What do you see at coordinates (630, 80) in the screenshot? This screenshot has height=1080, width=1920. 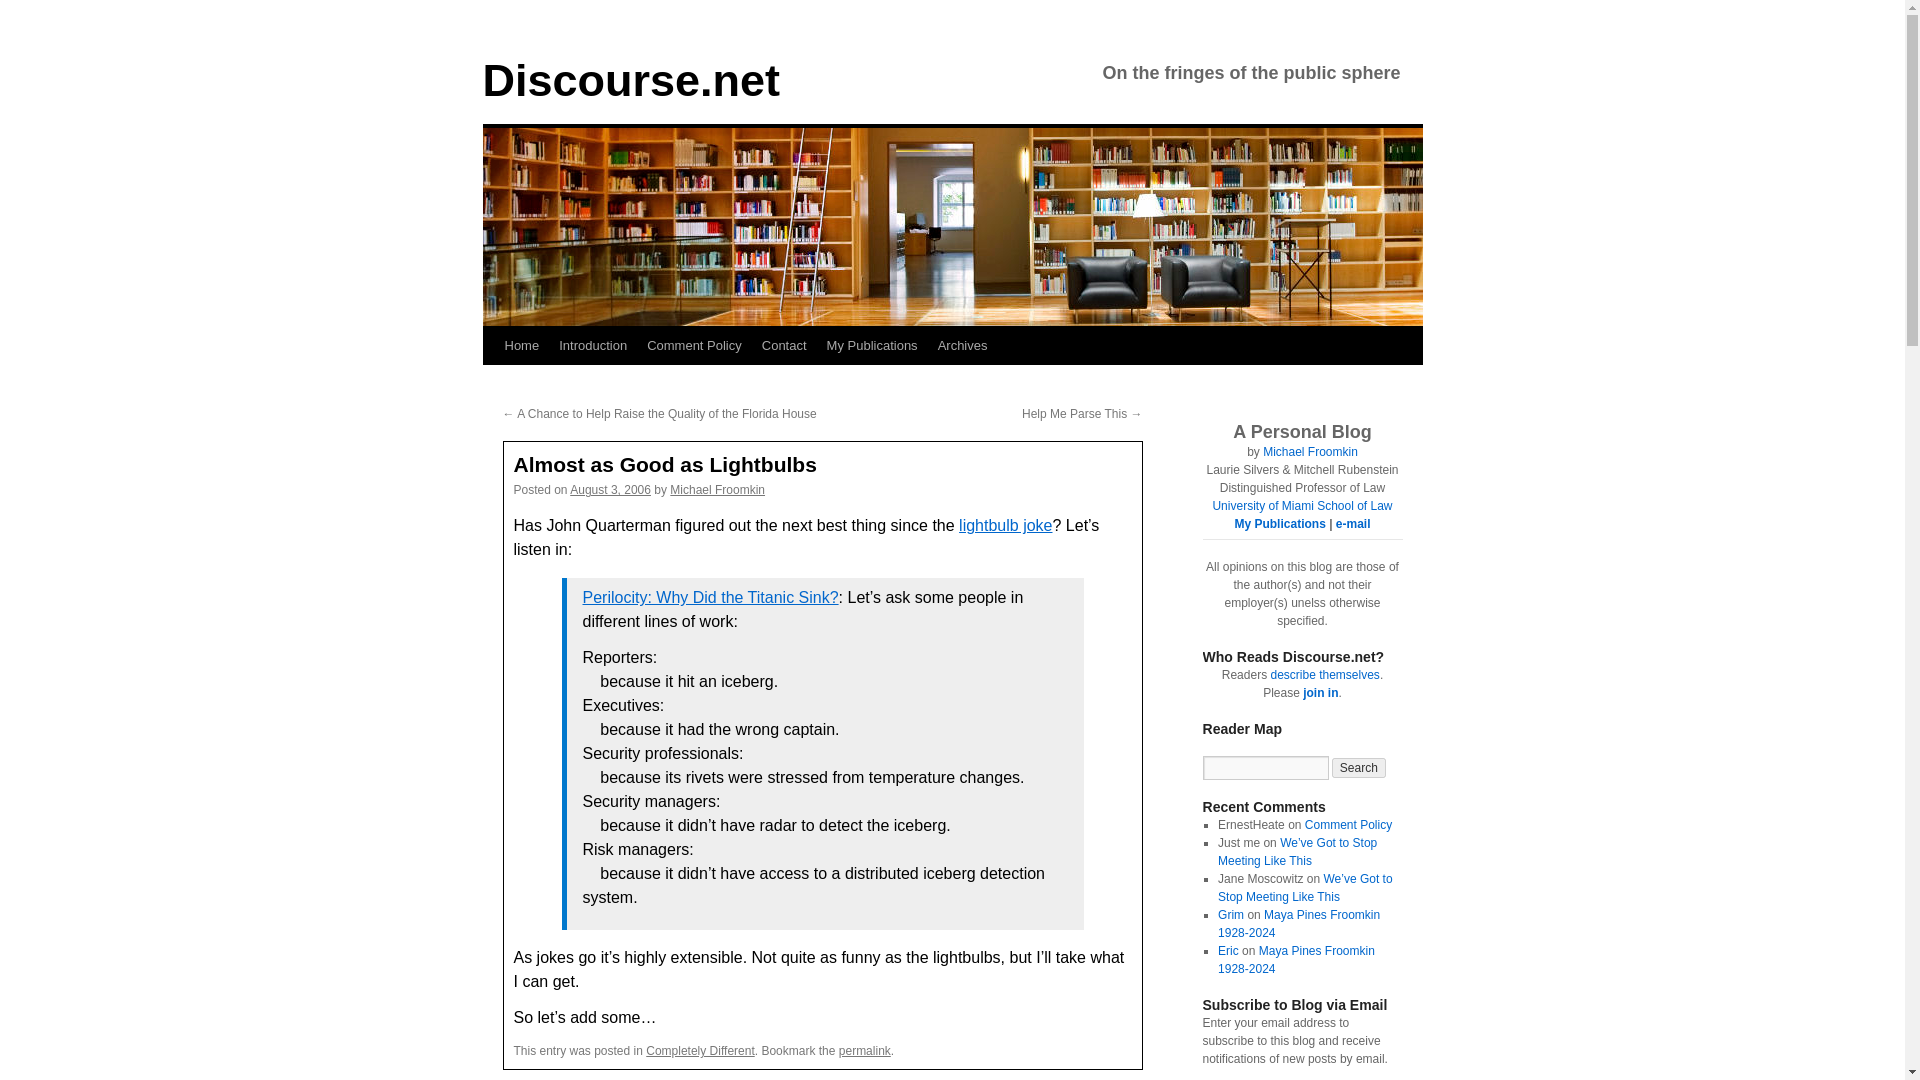 I see `Discourse.net` at bounding box center [630, 80].